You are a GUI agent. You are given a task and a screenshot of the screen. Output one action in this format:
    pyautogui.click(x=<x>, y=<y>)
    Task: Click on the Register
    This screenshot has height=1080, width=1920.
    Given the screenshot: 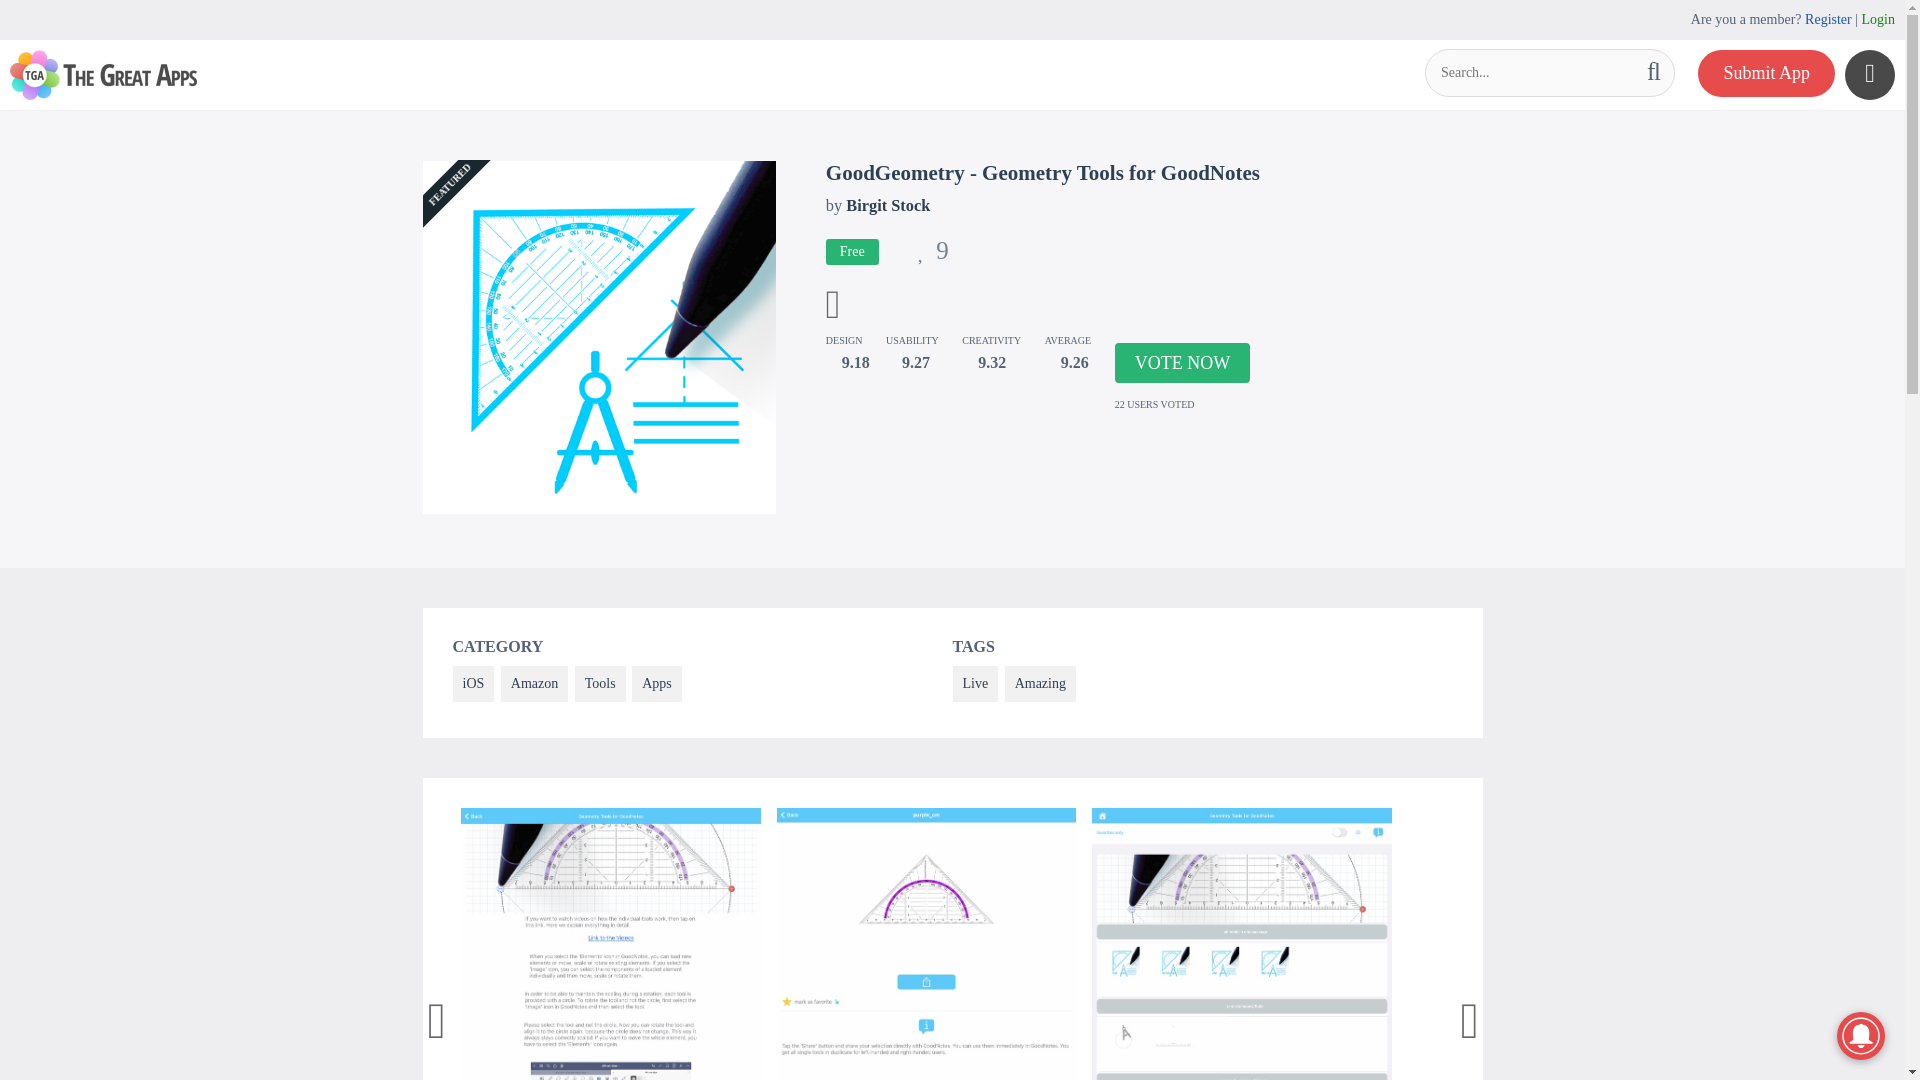 What is the action you would take?
    pyautogui.click(x=1828, y=19)
    